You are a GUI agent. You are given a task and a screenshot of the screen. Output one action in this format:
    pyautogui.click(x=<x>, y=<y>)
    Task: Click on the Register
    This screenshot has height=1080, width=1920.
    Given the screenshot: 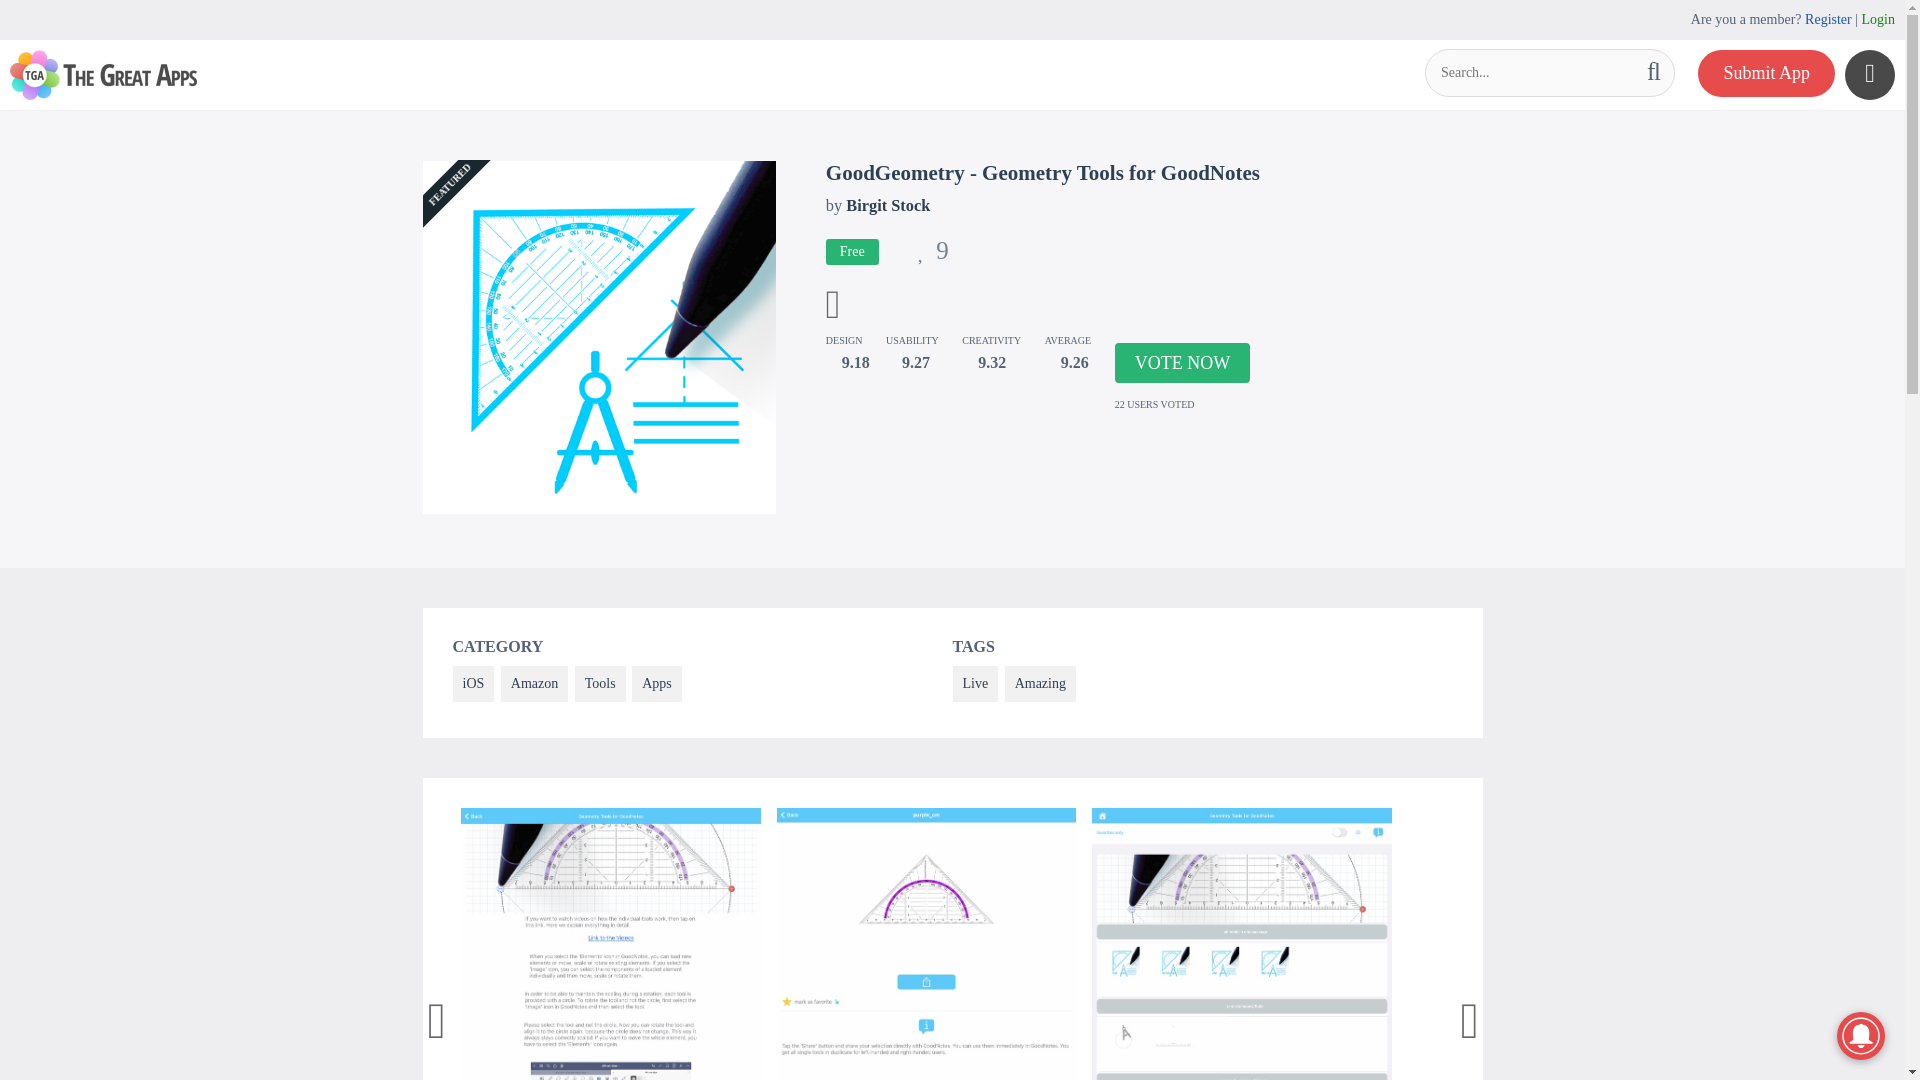 What is the action you would take?
    pyautogui.click(x=1828, y=19)
    